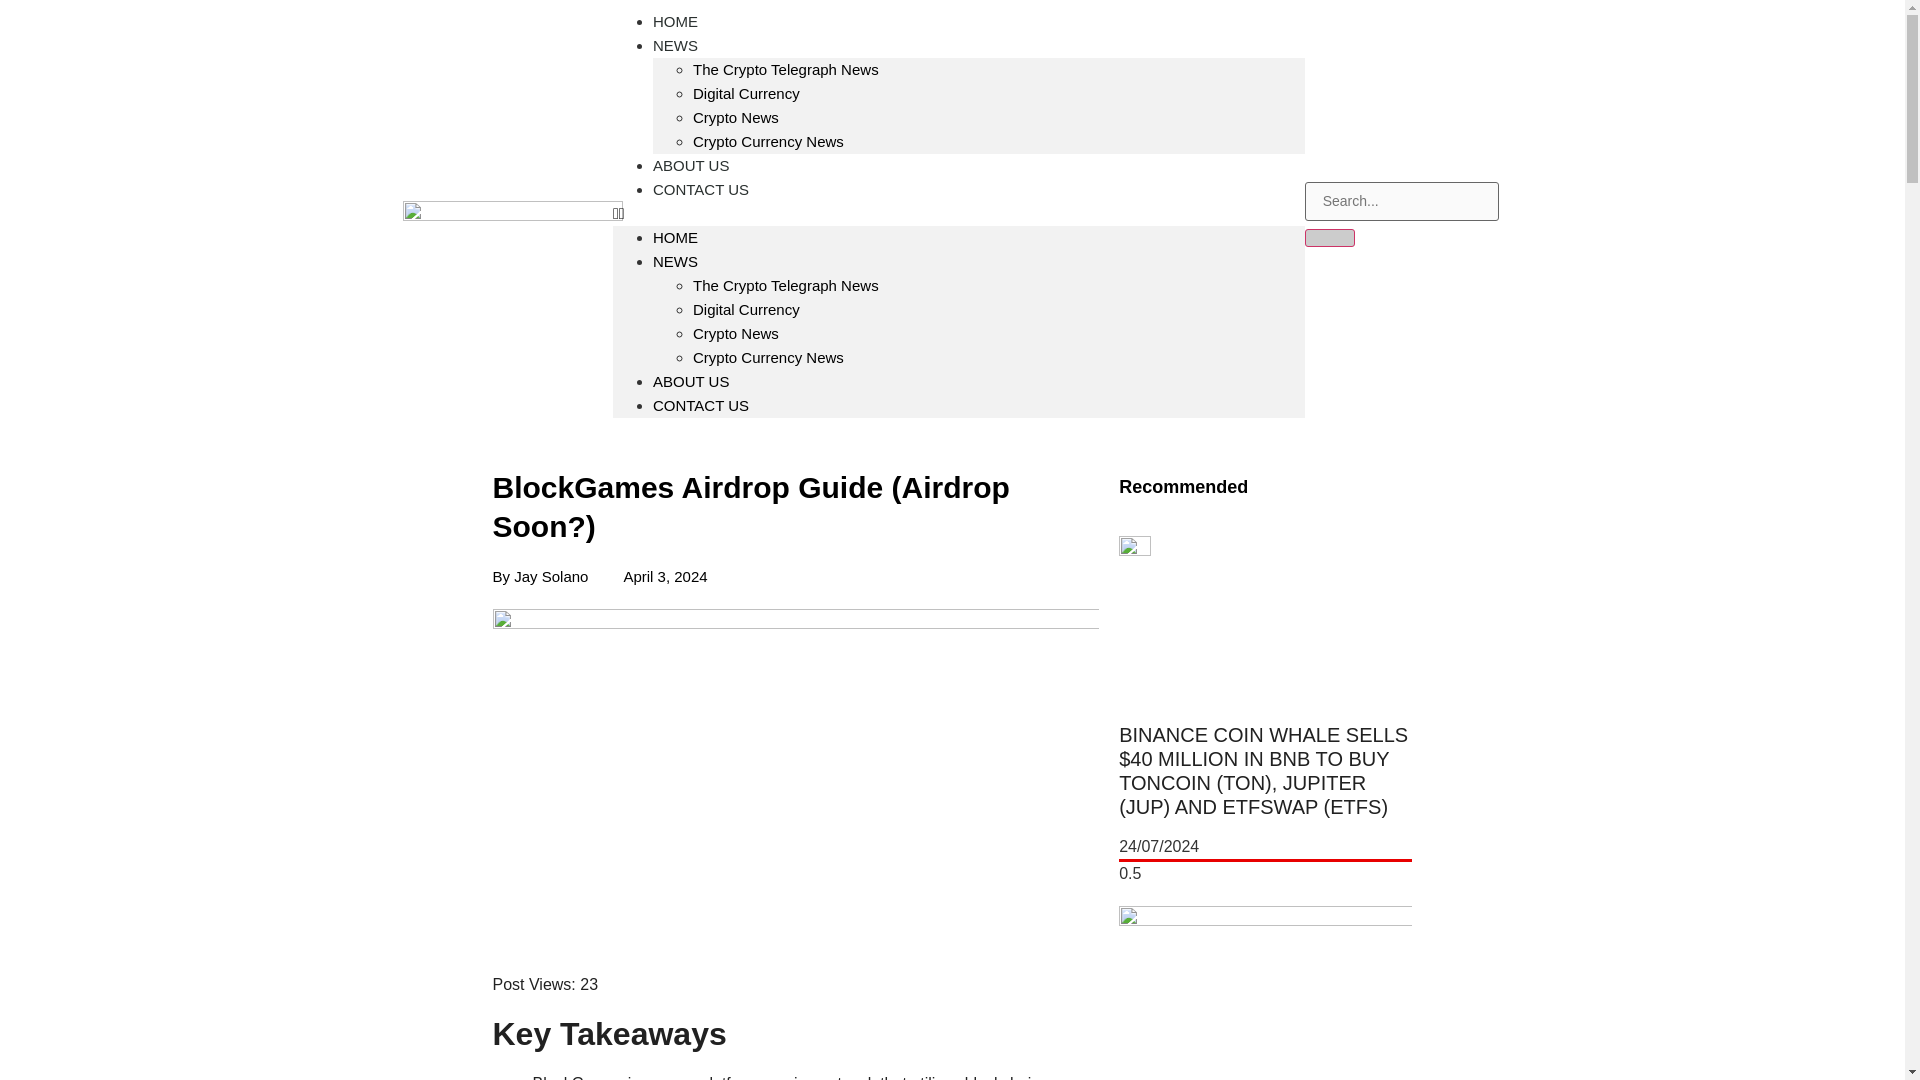 The width and height of the screenshot is (1920, 1080). What do you see at coordinates (675, 35) in the screenshot?
I see `HOME` at bounding box center [675, 35].